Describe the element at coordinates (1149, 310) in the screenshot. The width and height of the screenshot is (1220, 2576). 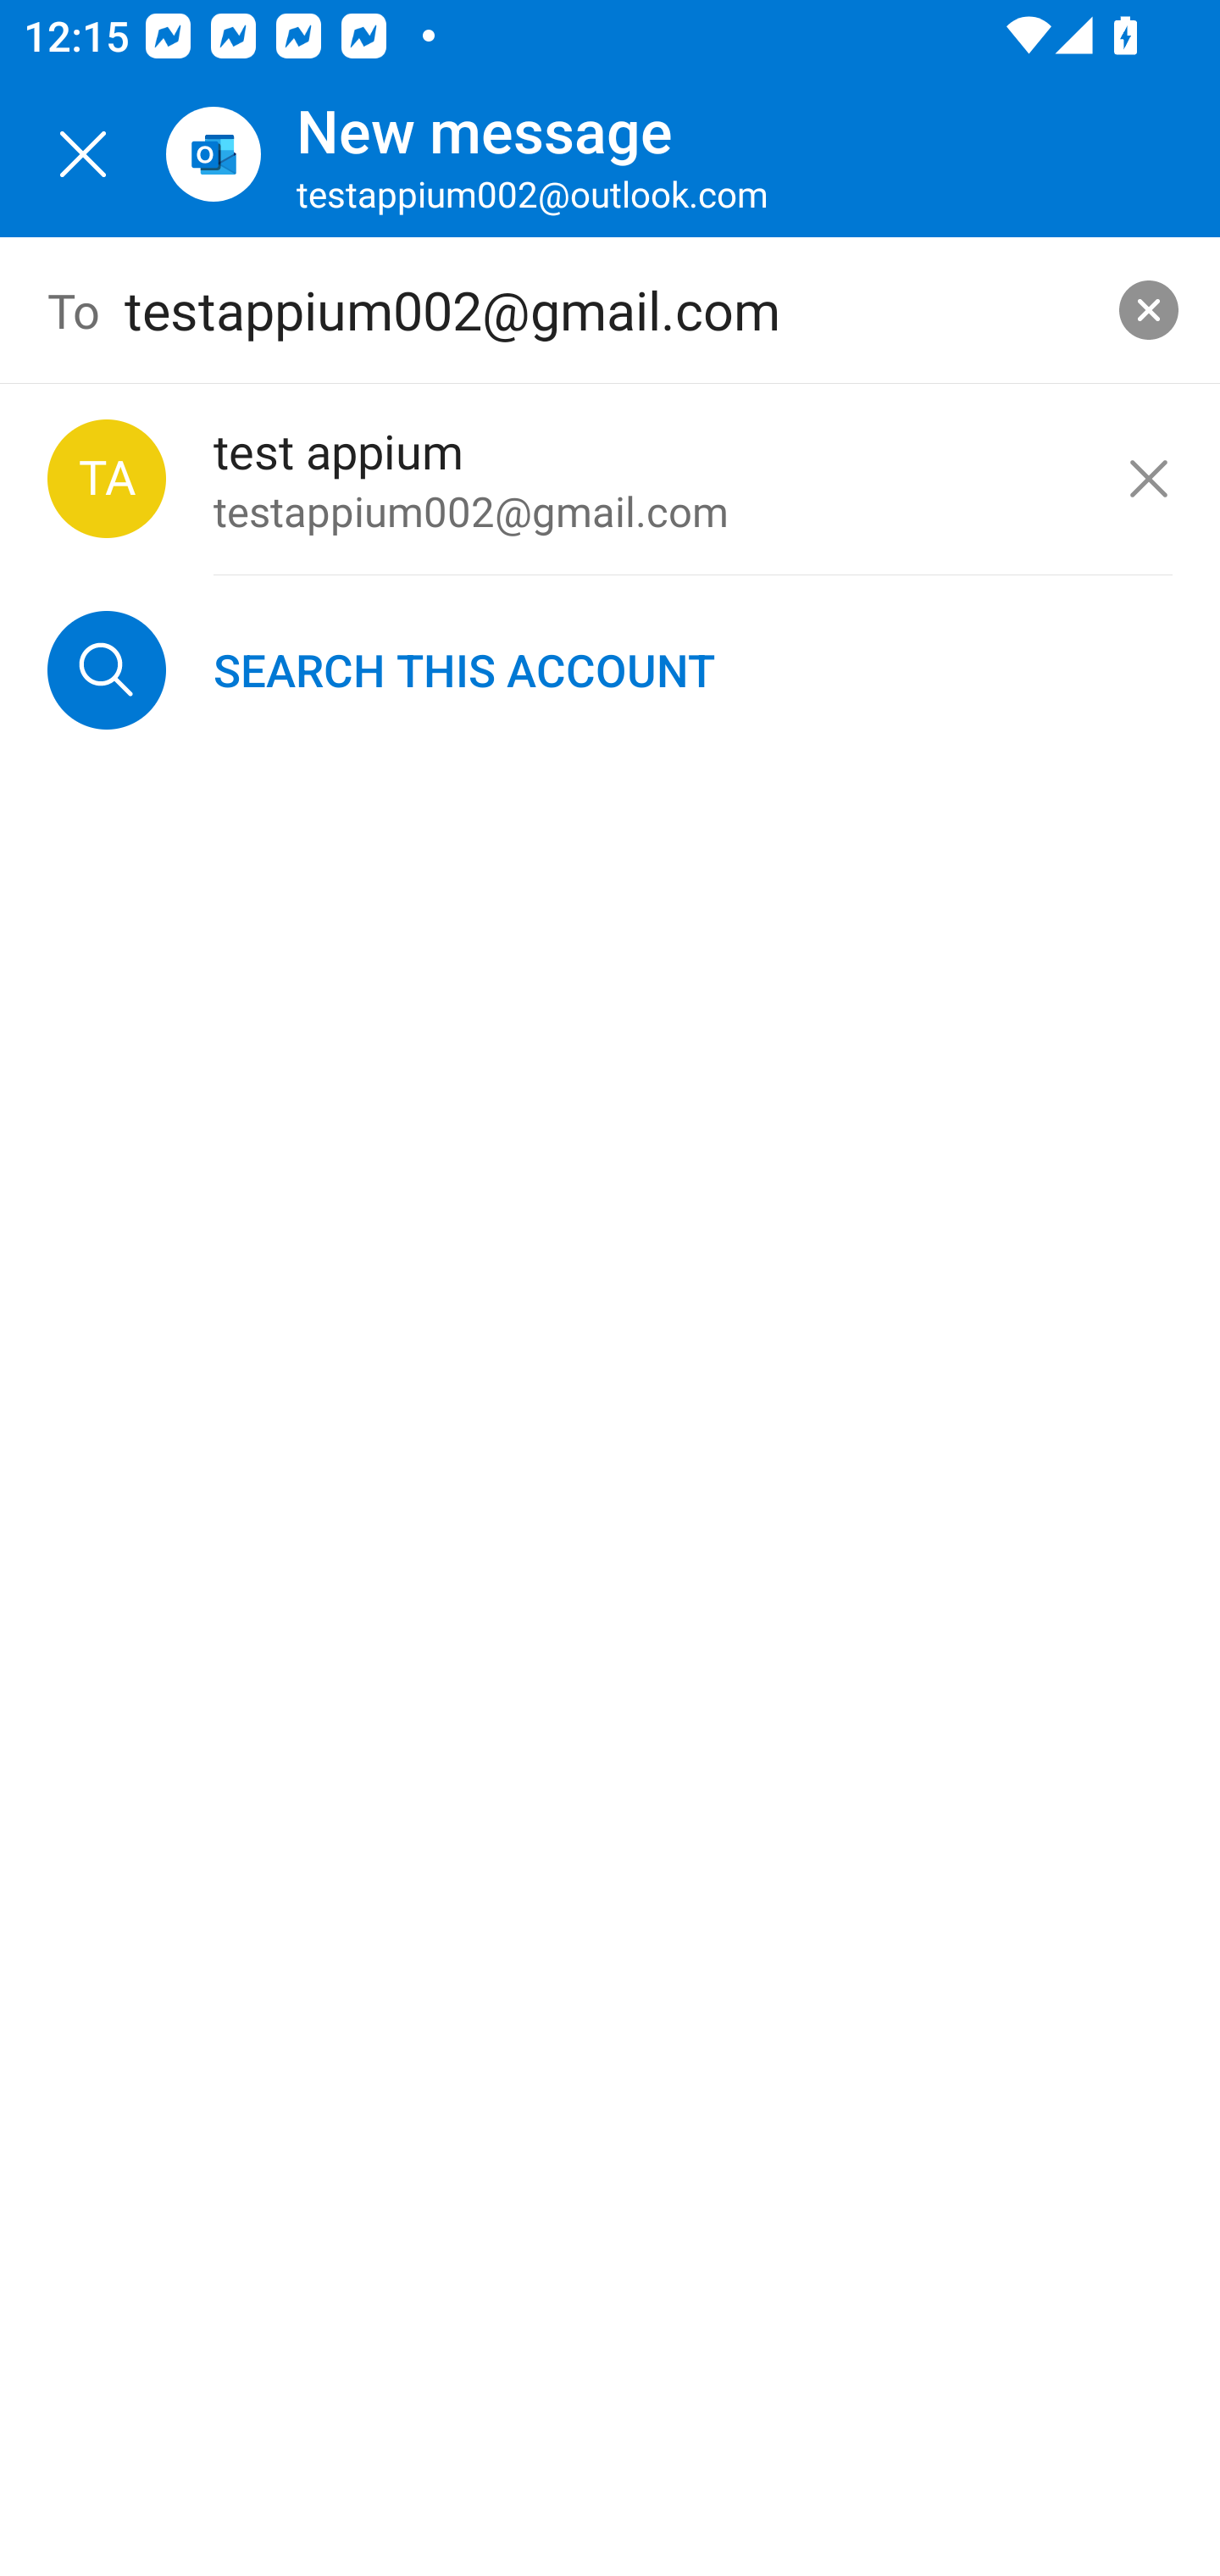
I see `clear search` at that location.